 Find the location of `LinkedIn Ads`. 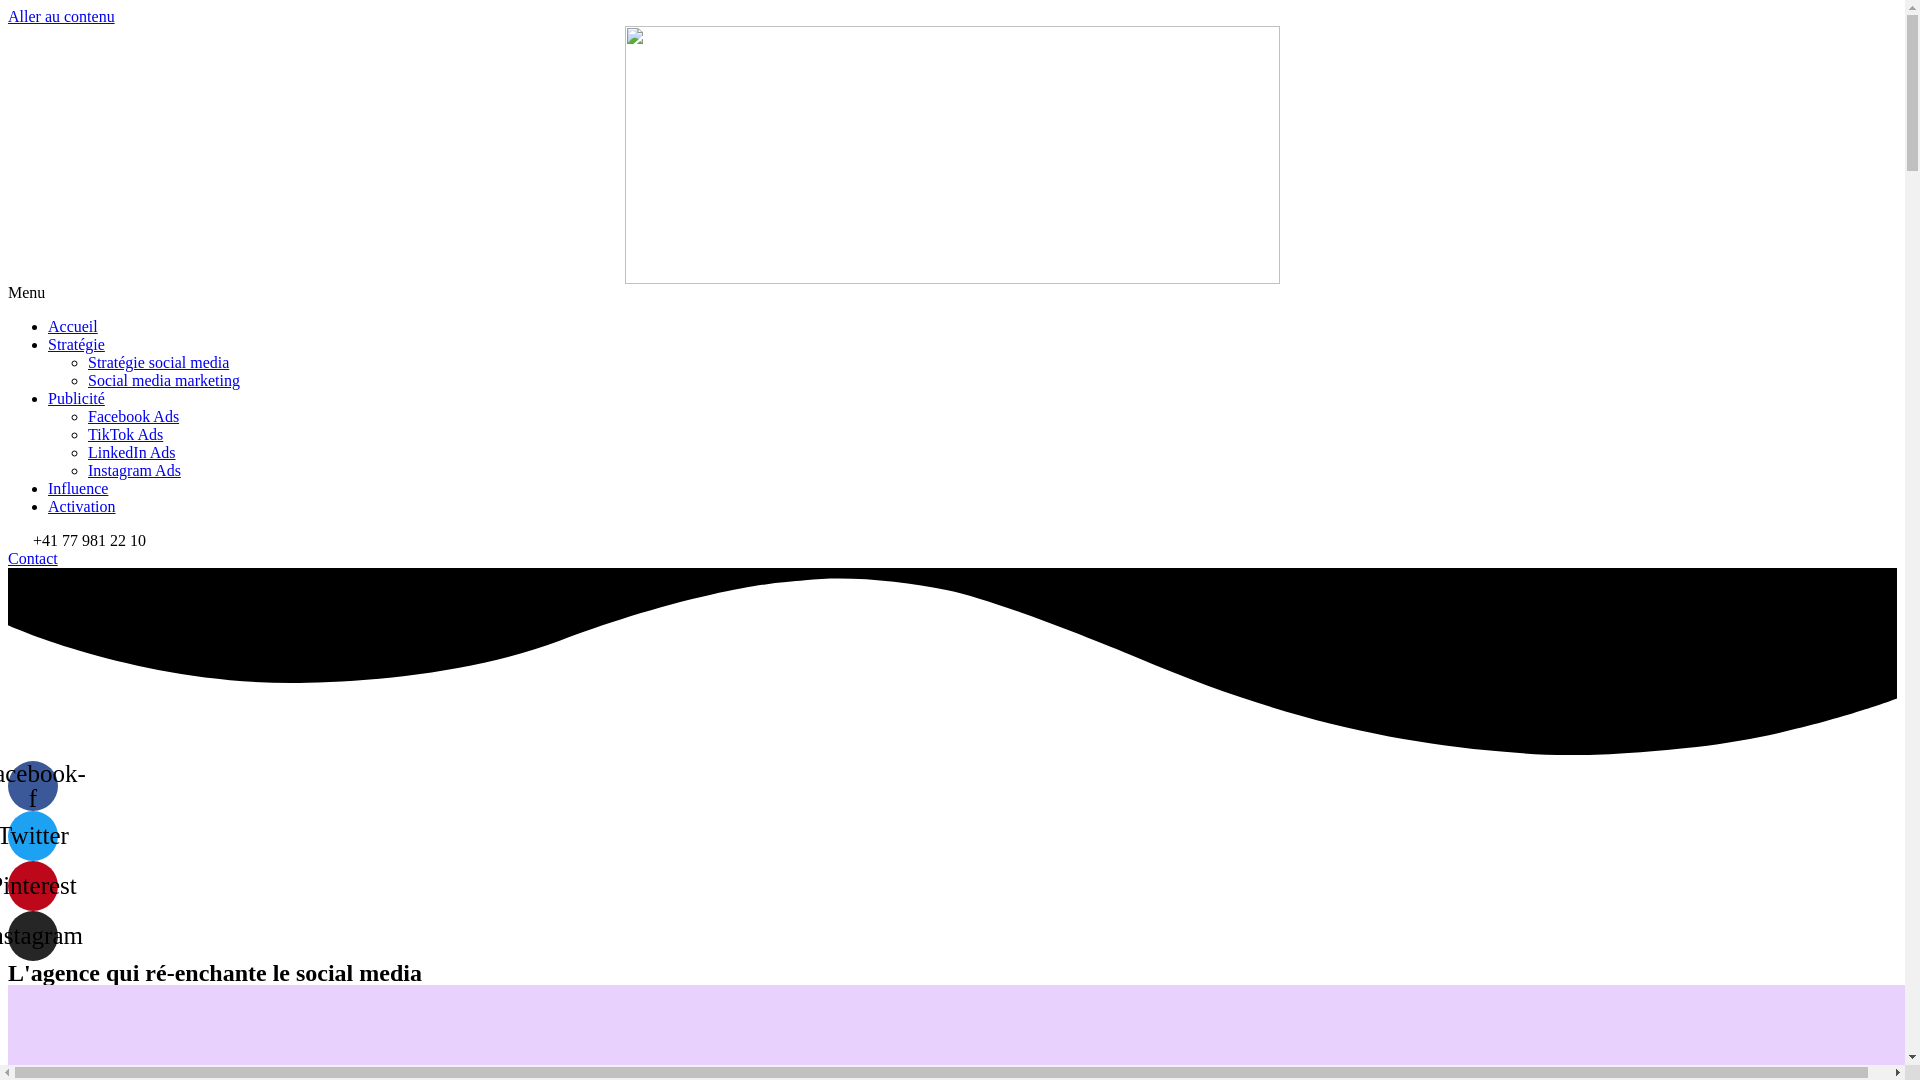

LinkedIn Ads is located at coordinates (132, 452).